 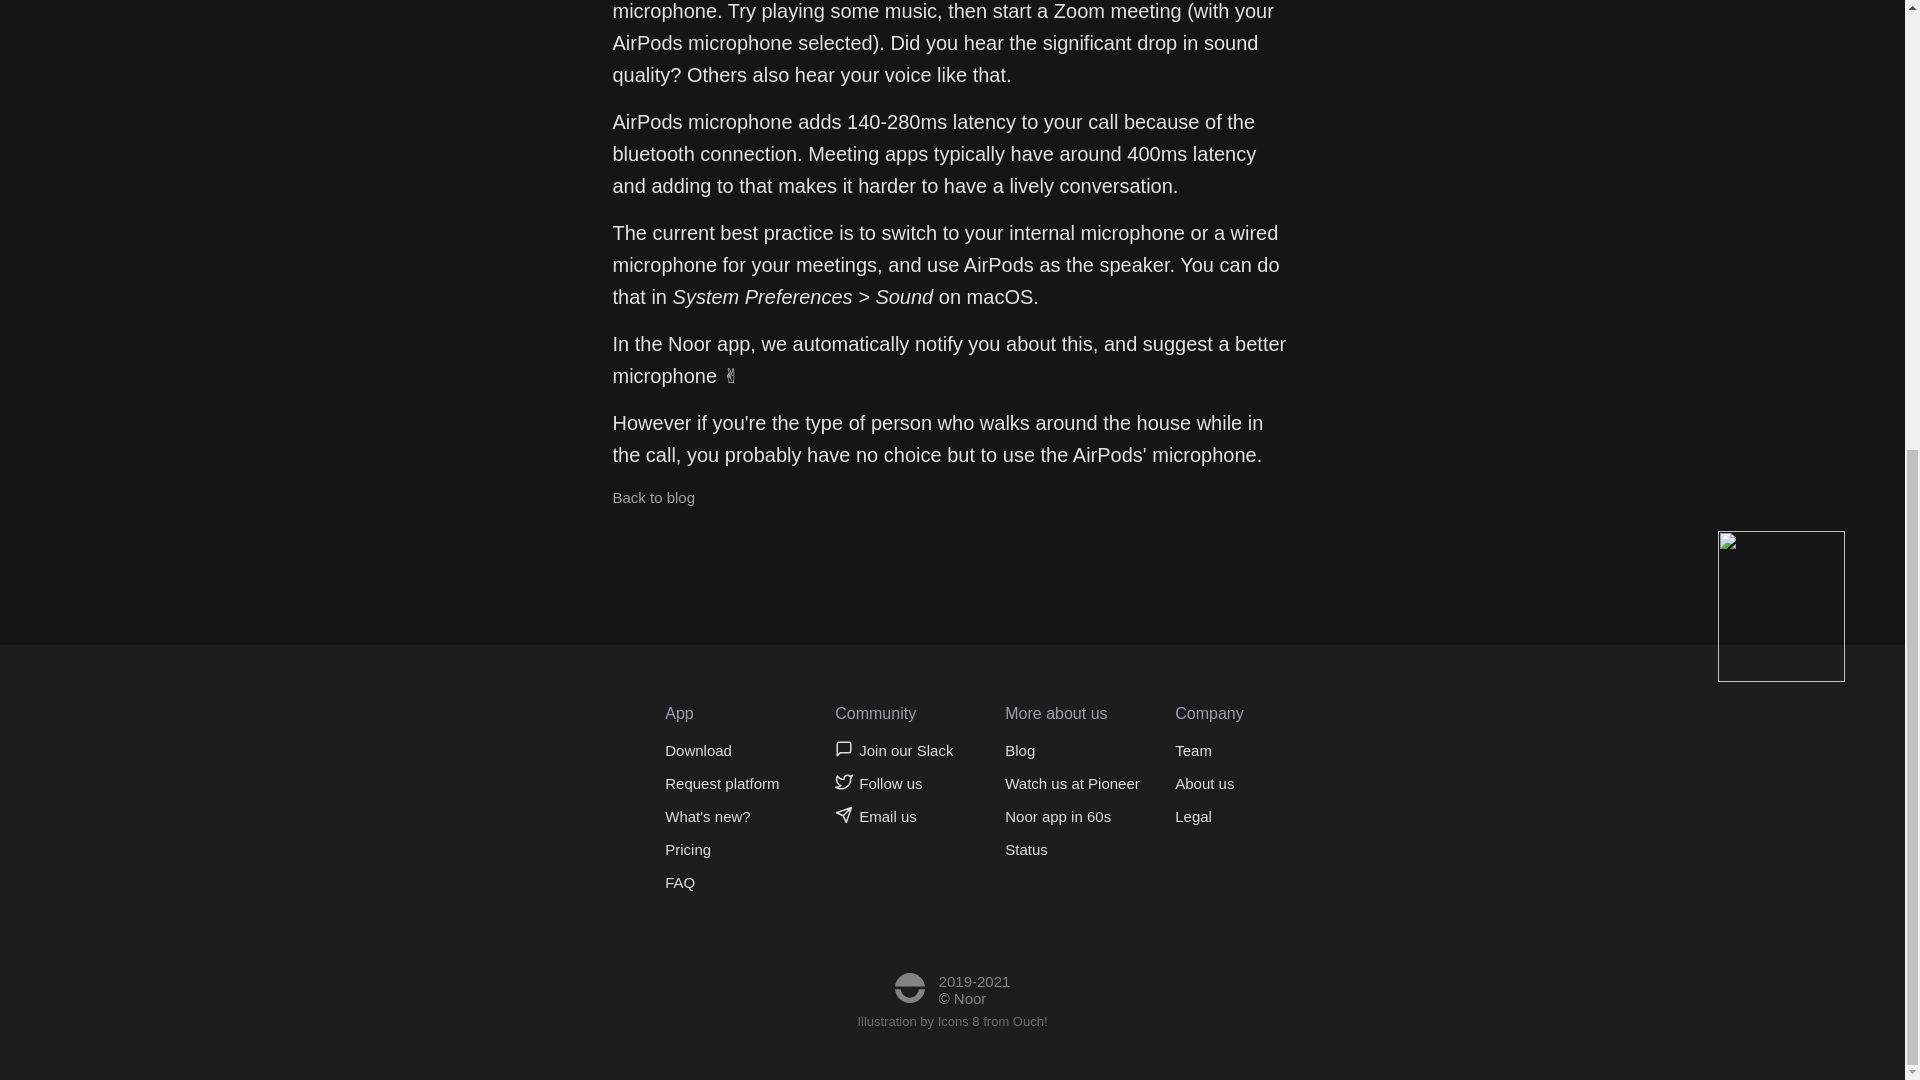 What do you see at coordinates (722, 783) in the screenshot?
I see `Request platform` at bounding box center [722, 783].